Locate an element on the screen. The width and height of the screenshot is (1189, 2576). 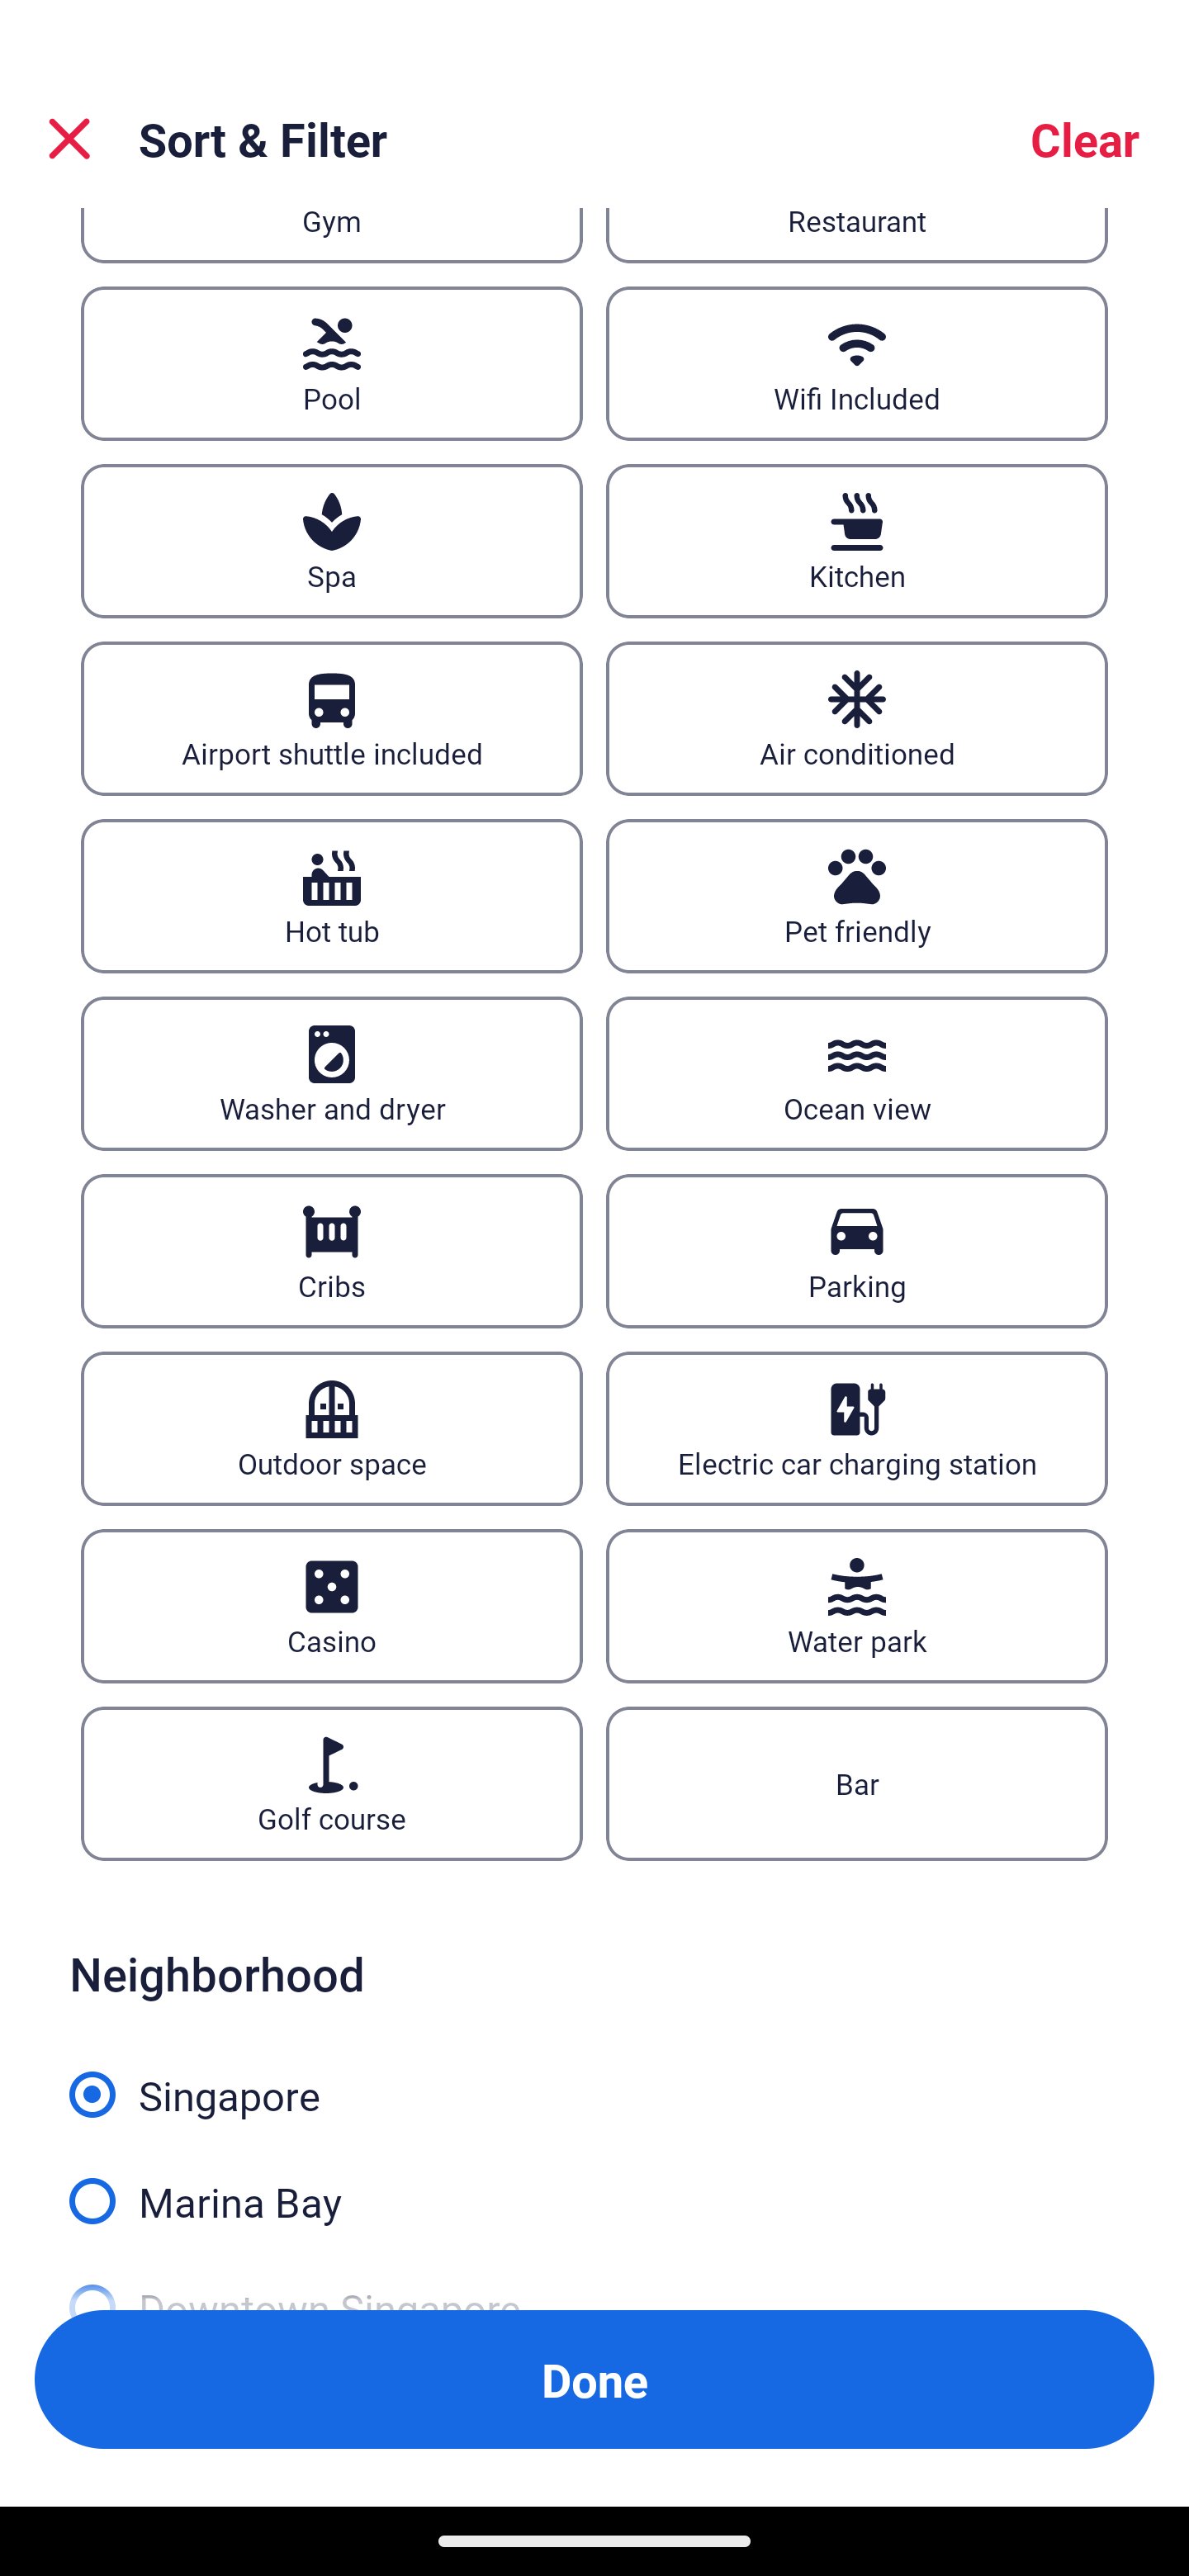
Close Sort and Filter is located at coordinates (69, 139).